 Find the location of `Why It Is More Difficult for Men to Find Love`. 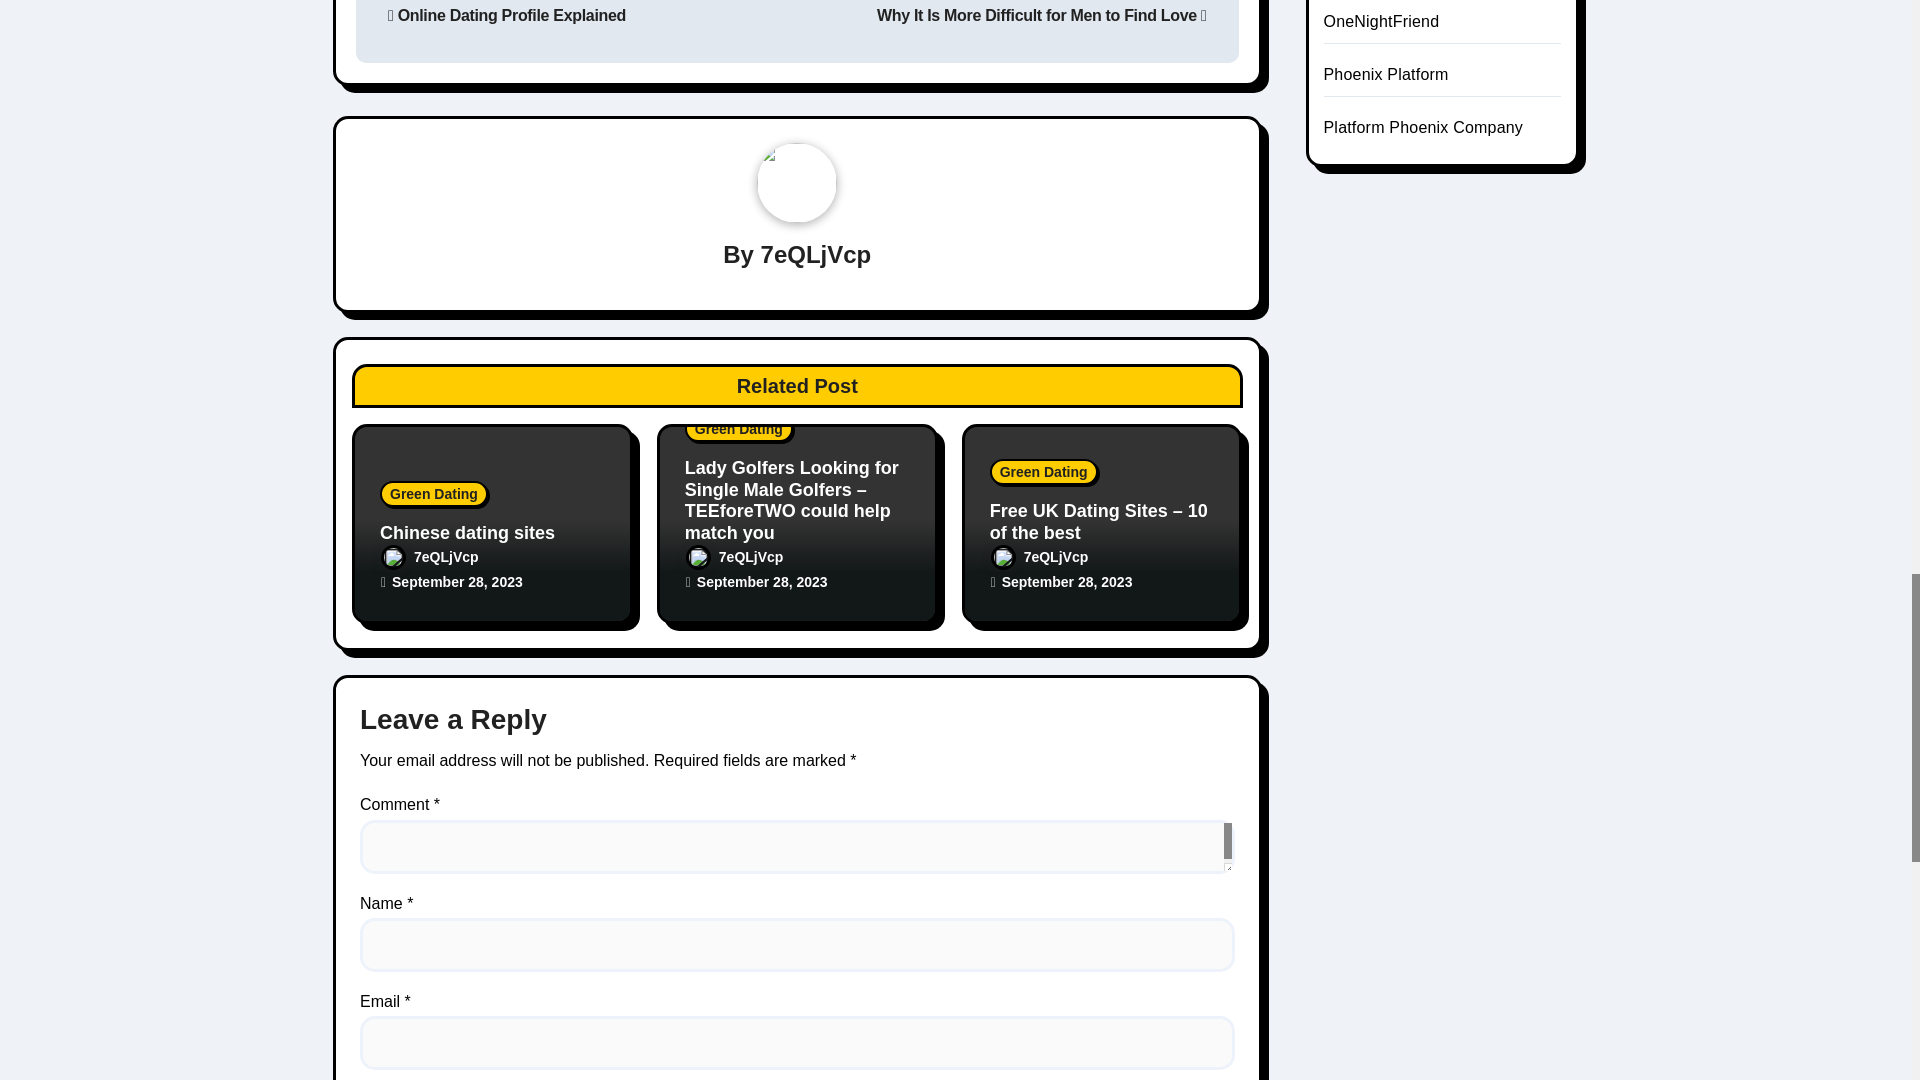

Why It Is More Difficult for Men to Find Love is located at coordinates (1041, 14).